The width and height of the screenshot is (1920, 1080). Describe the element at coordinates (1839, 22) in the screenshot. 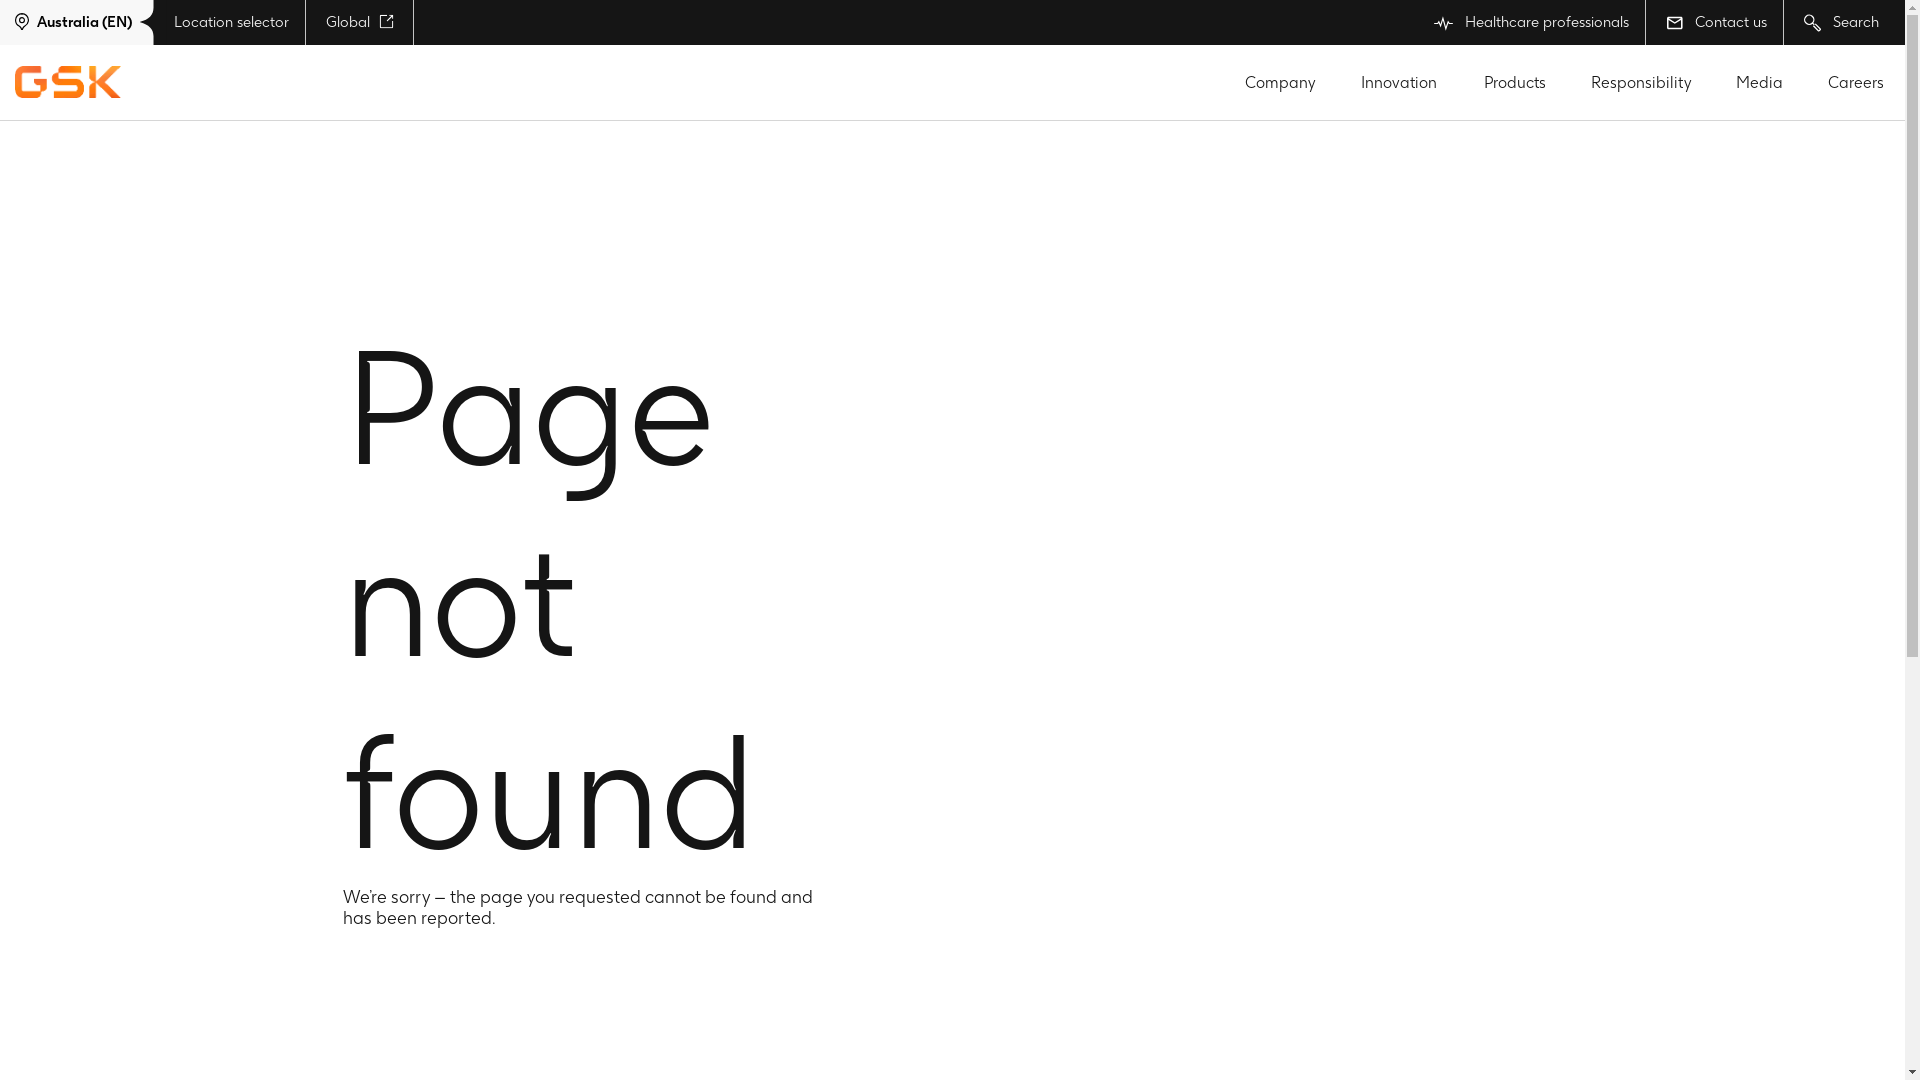

I see `Search` at that location.